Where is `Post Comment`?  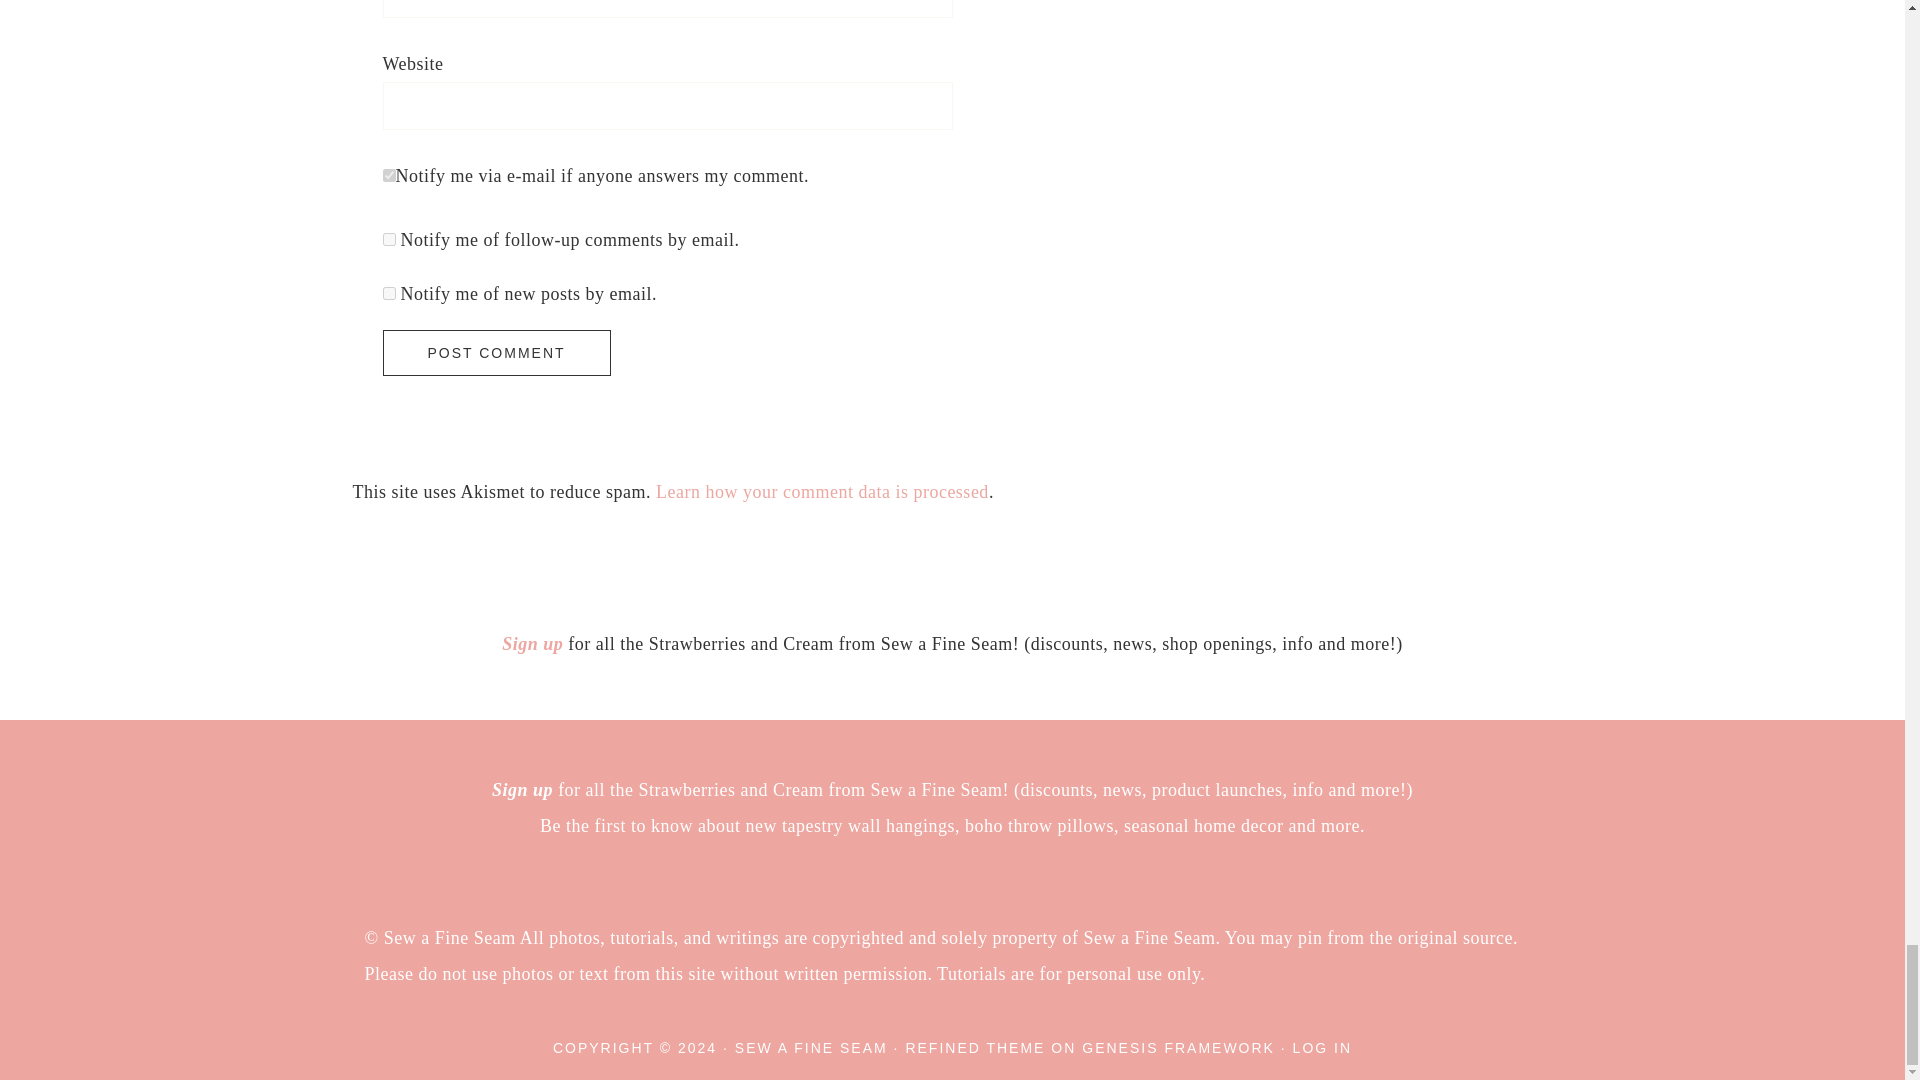
Post Comment is located at coordinates (496, 352).